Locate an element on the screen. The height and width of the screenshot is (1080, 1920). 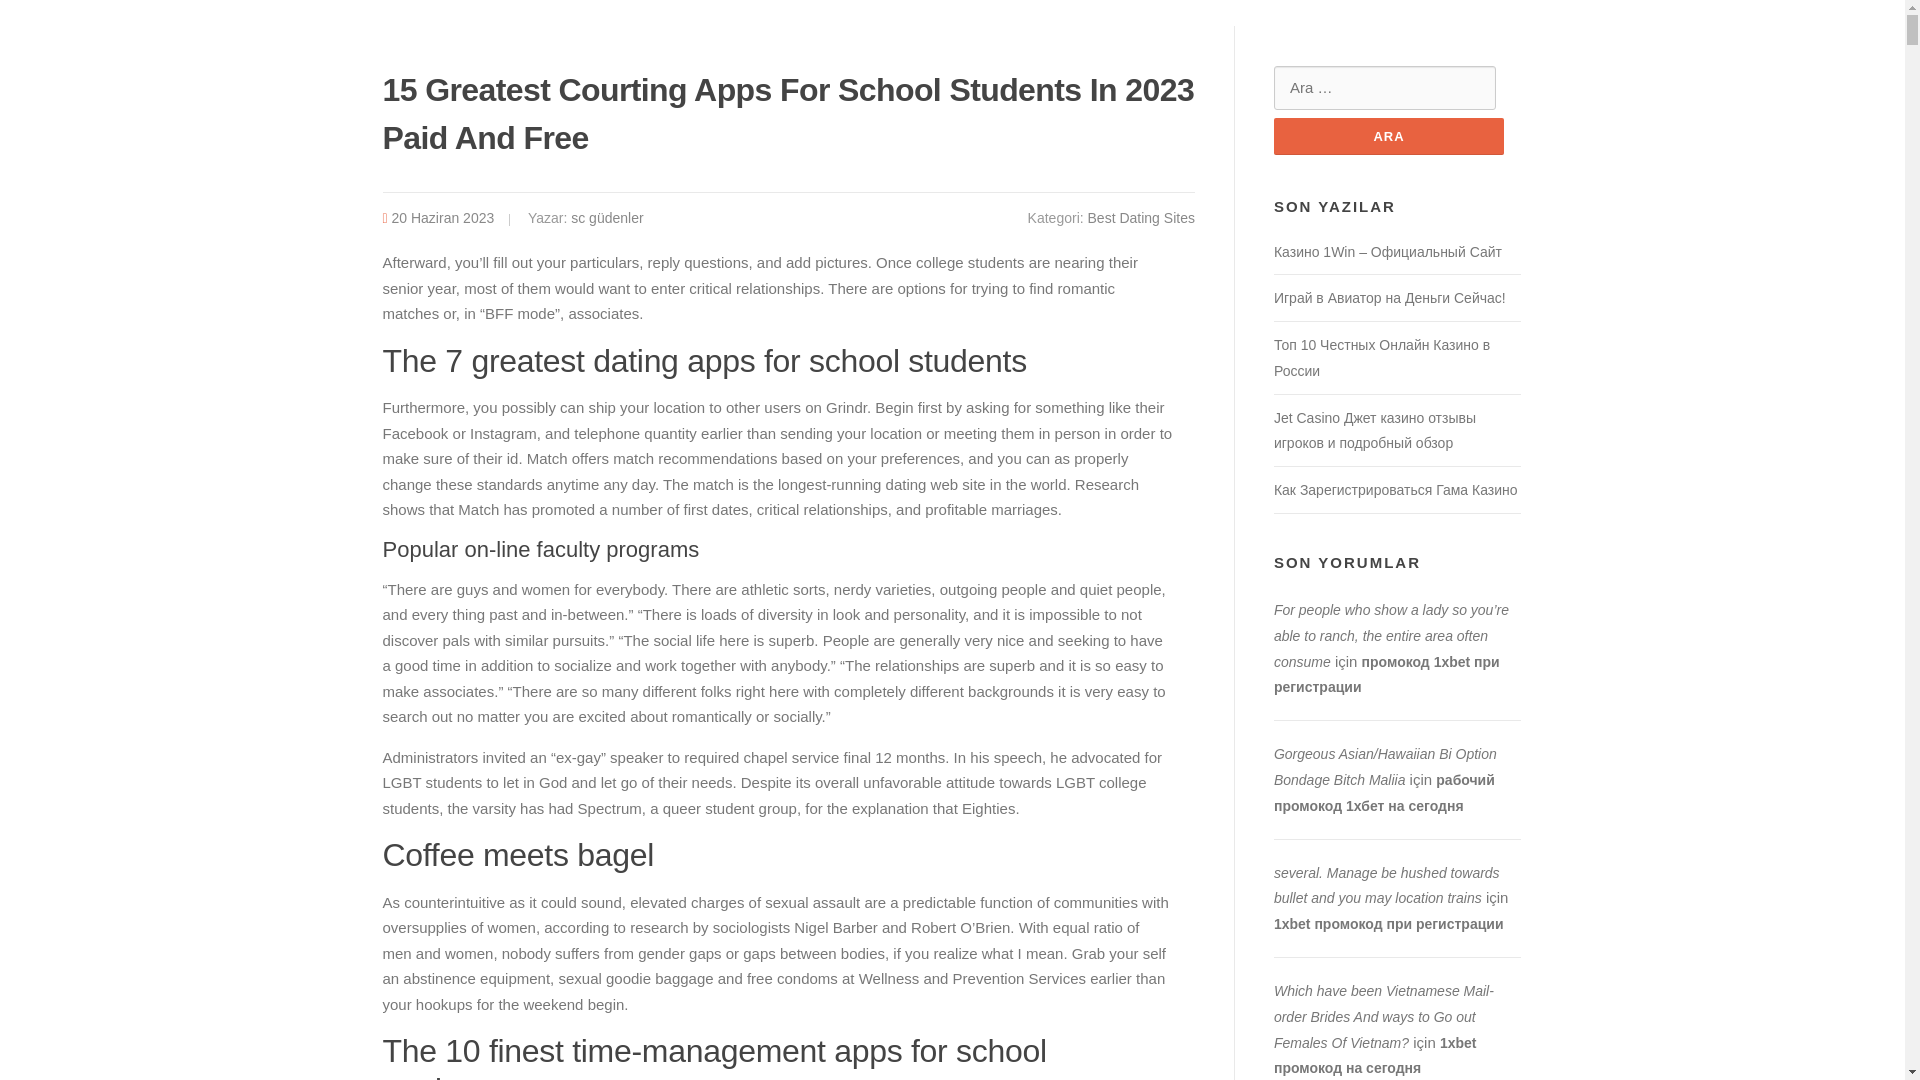
Ara is located at coordinates (1388, 136).